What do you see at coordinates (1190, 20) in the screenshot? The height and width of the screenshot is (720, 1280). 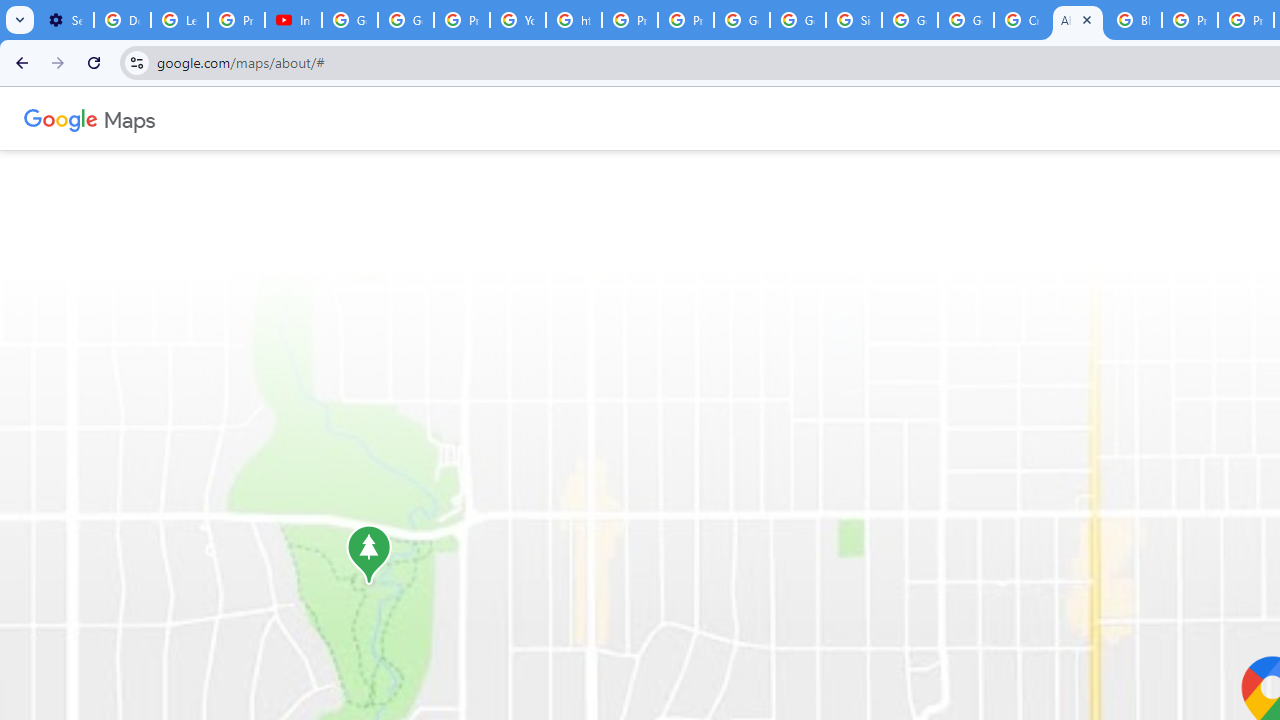 I see `Privacy Help Center - Policies Help` at bounding box center [1190, 20].